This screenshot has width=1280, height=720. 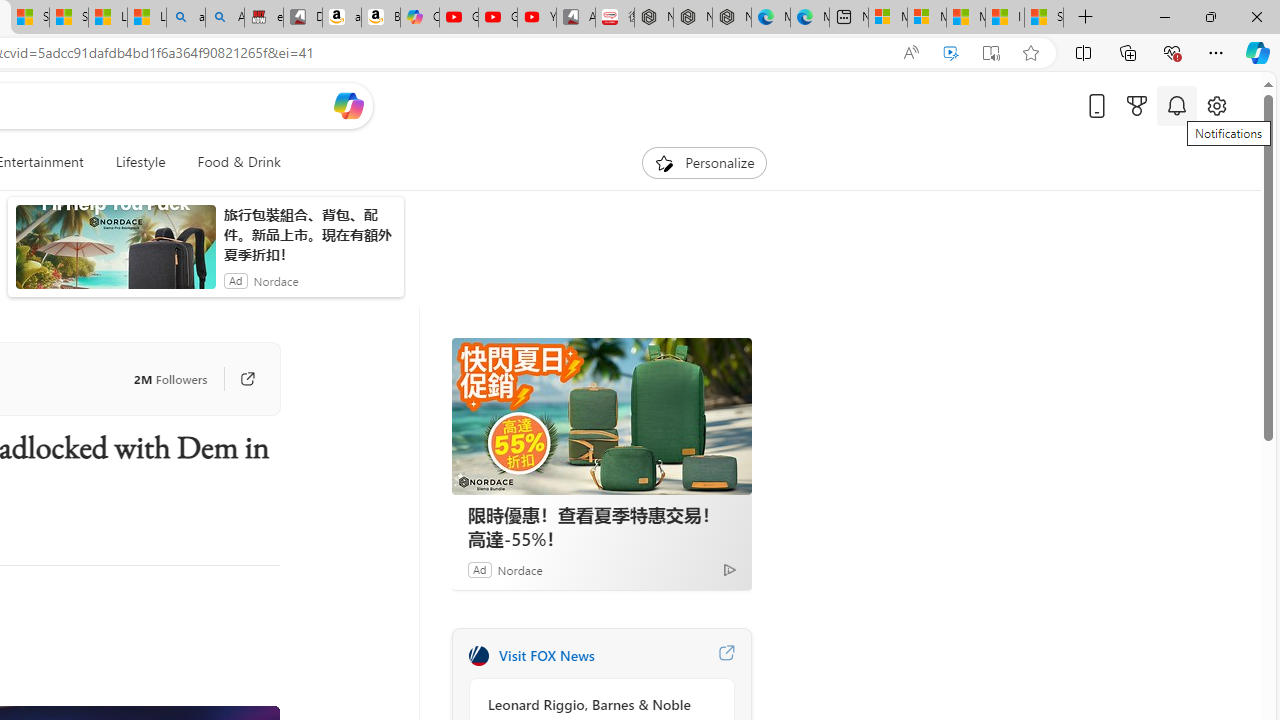 I want to click on Nordace Comino Totepack, so click(x=654, y=18).